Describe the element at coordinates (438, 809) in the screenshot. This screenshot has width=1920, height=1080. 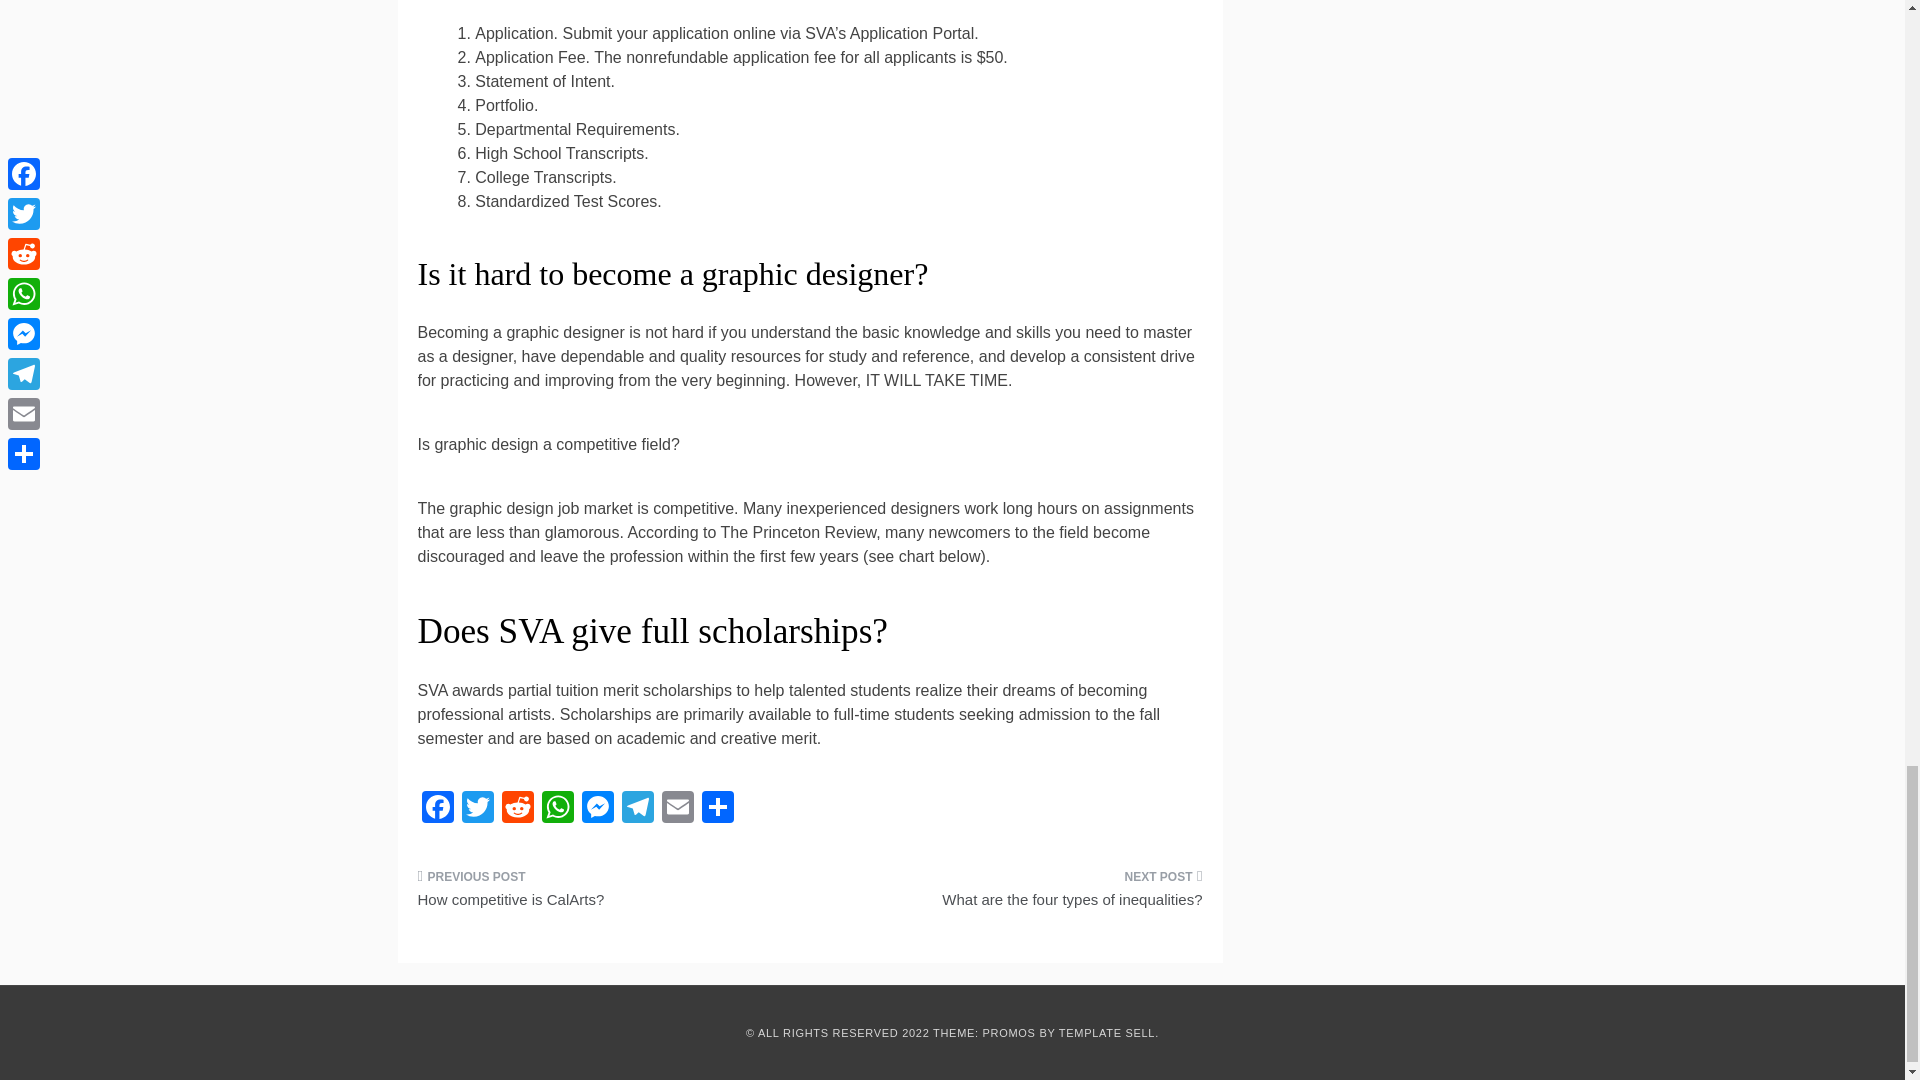
I see `Facebook` at that location.